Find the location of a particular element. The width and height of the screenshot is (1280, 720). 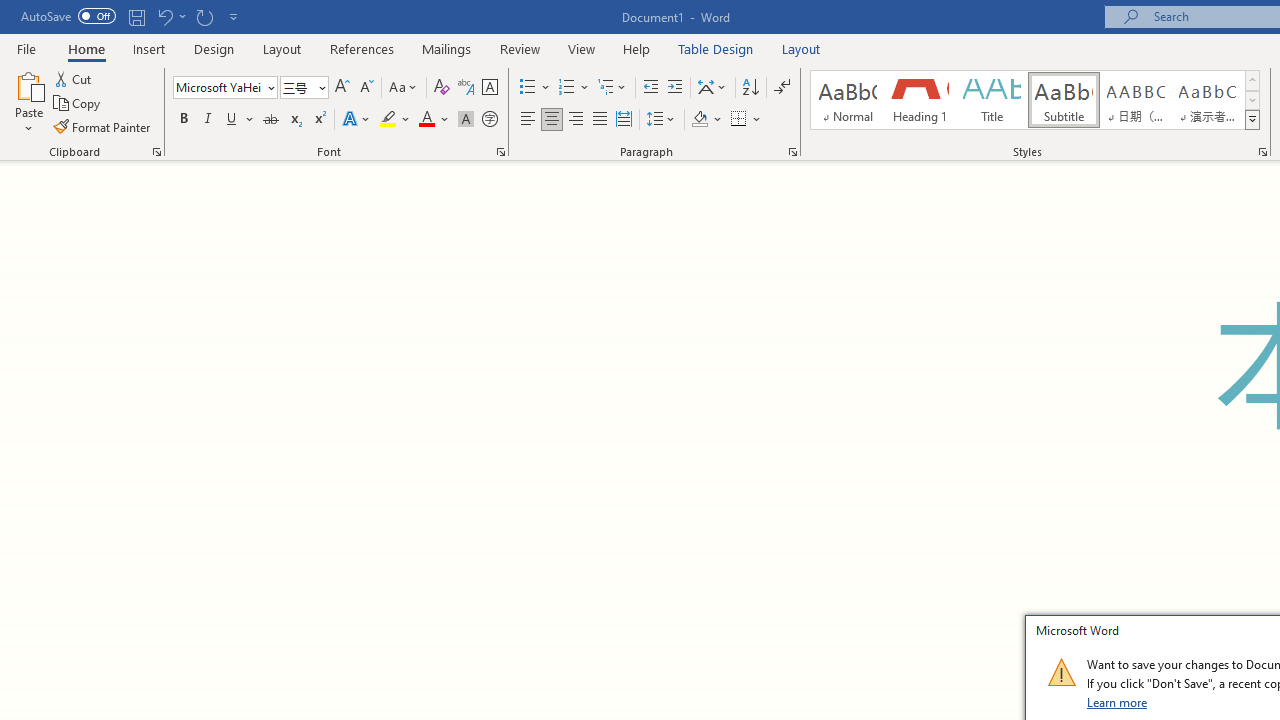

Character Border is located at coordinates (489, 88).